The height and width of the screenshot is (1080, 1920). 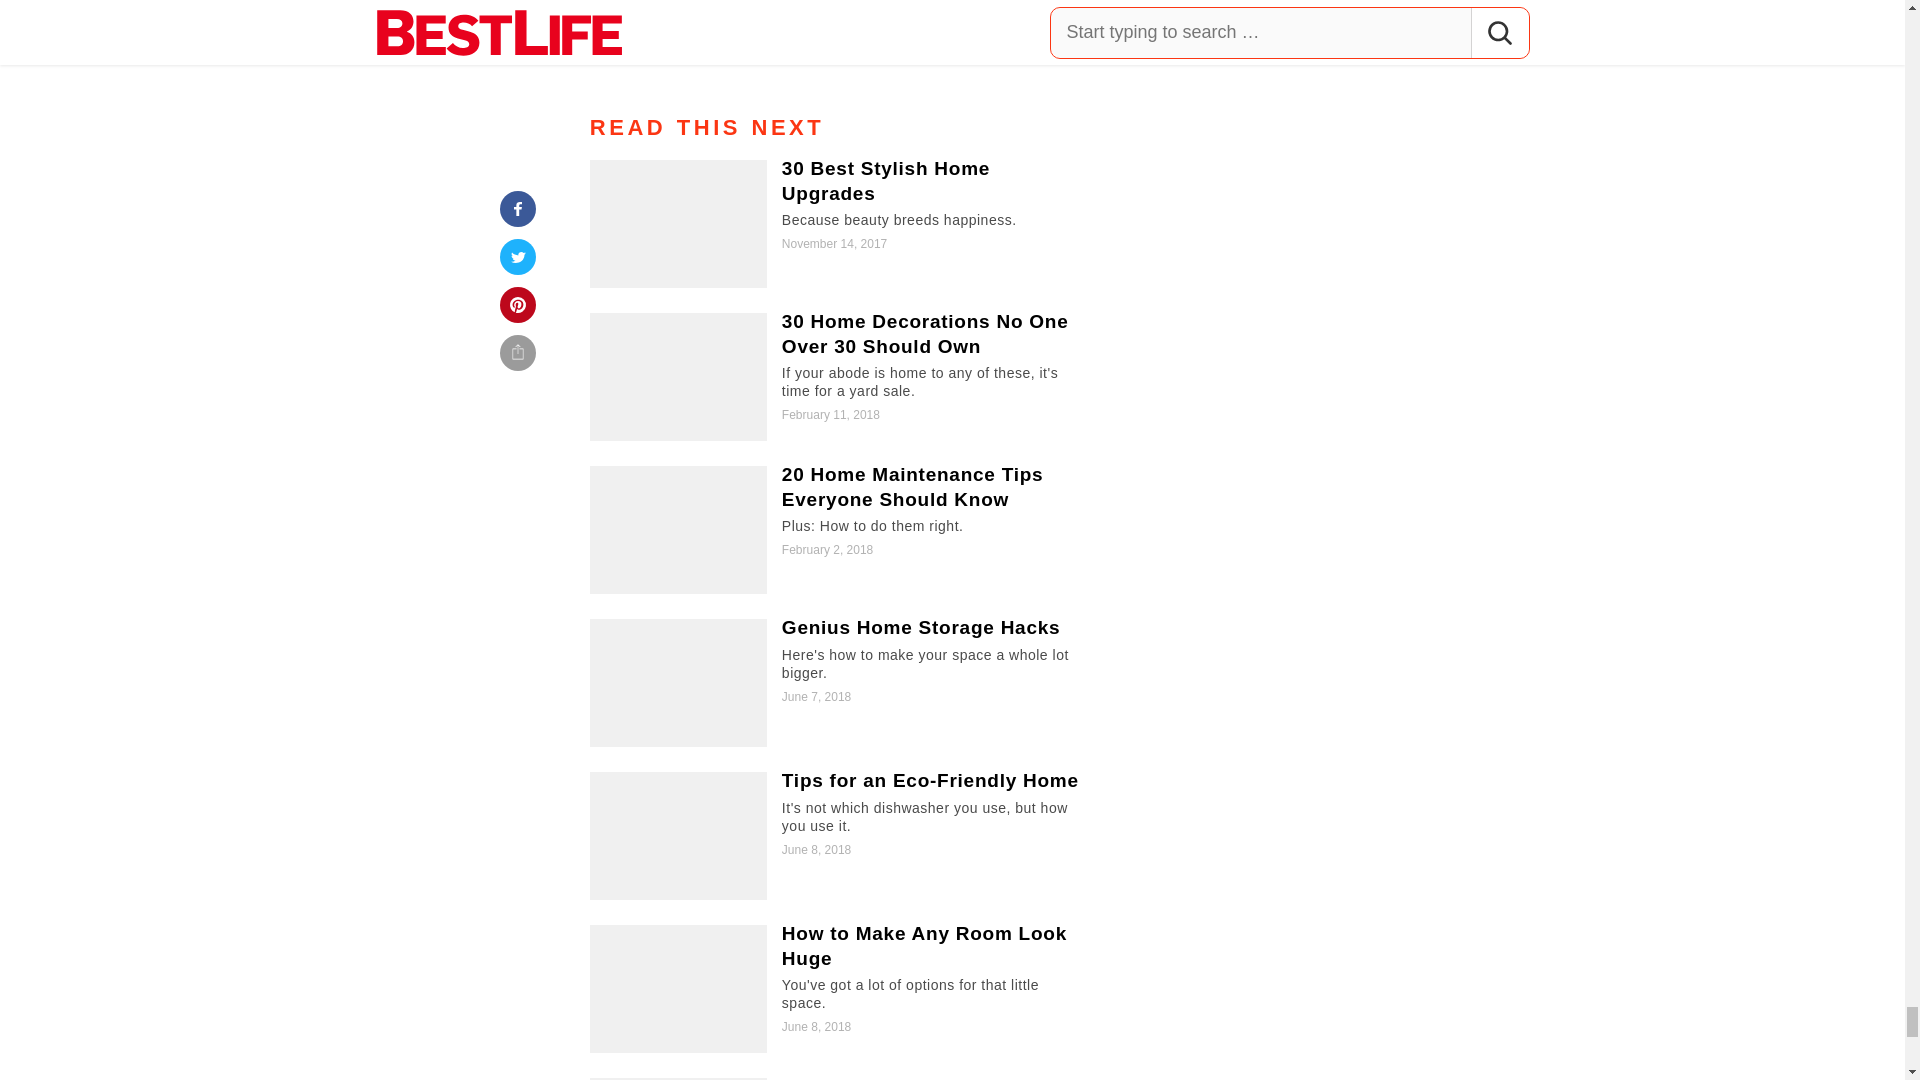 I want to click on 30 Best Stylish Home Upgrades, so click(x=838, y=224).